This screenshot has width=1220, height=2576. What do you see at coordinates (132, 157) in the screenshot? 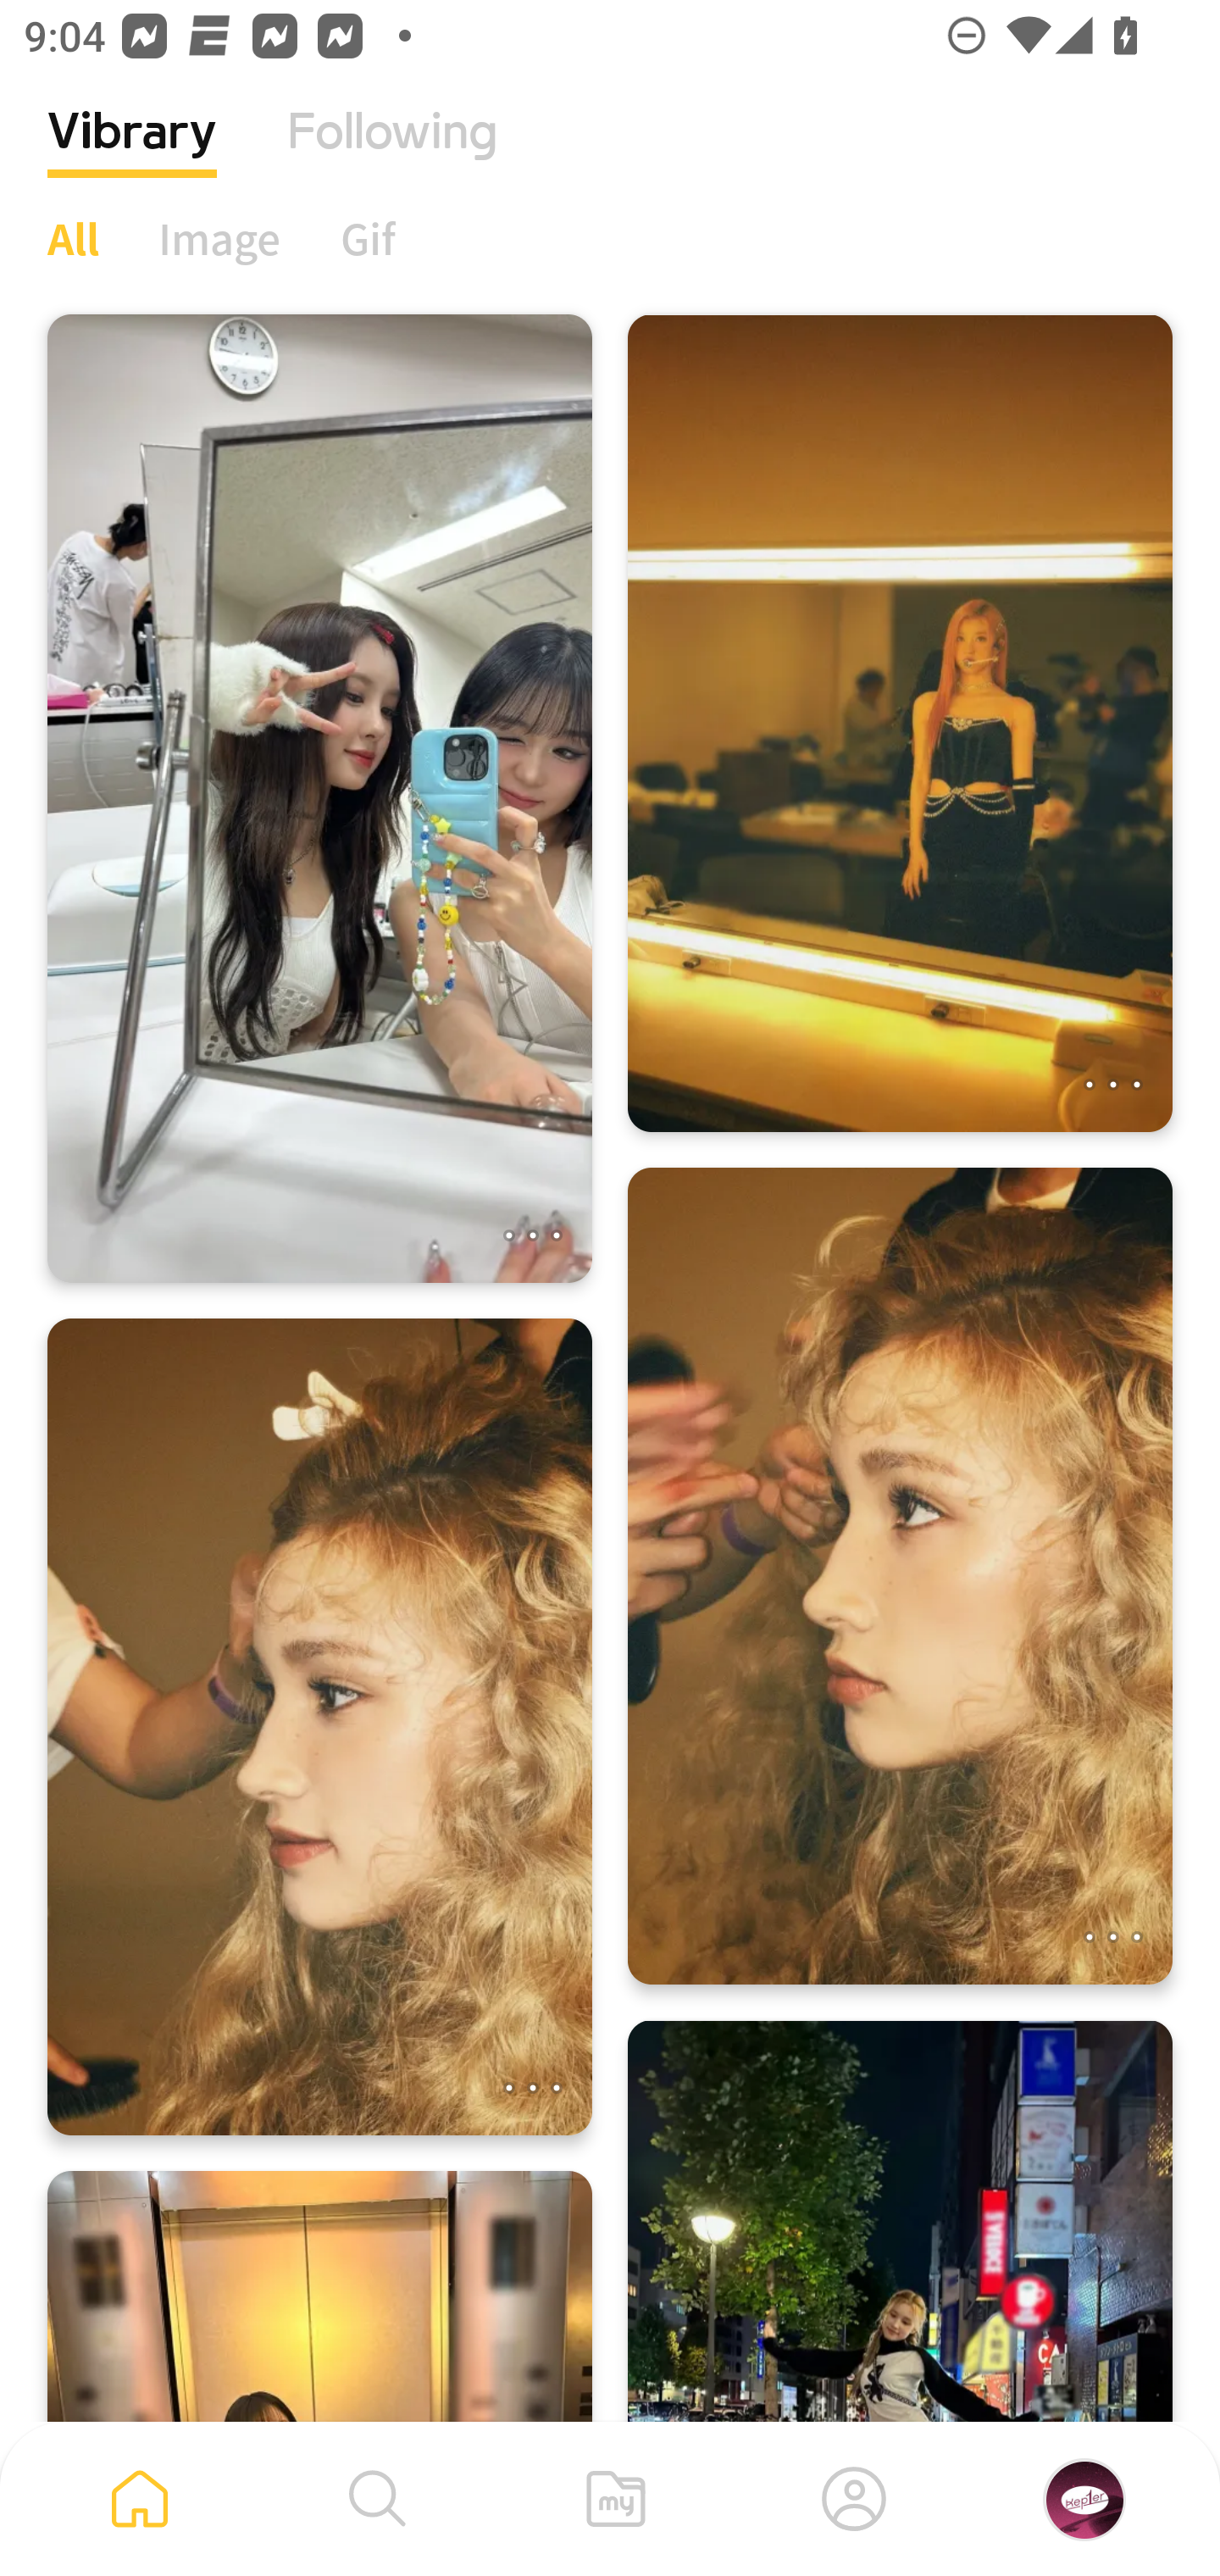
I see `Vibrary` at bounding box center [132, 157].